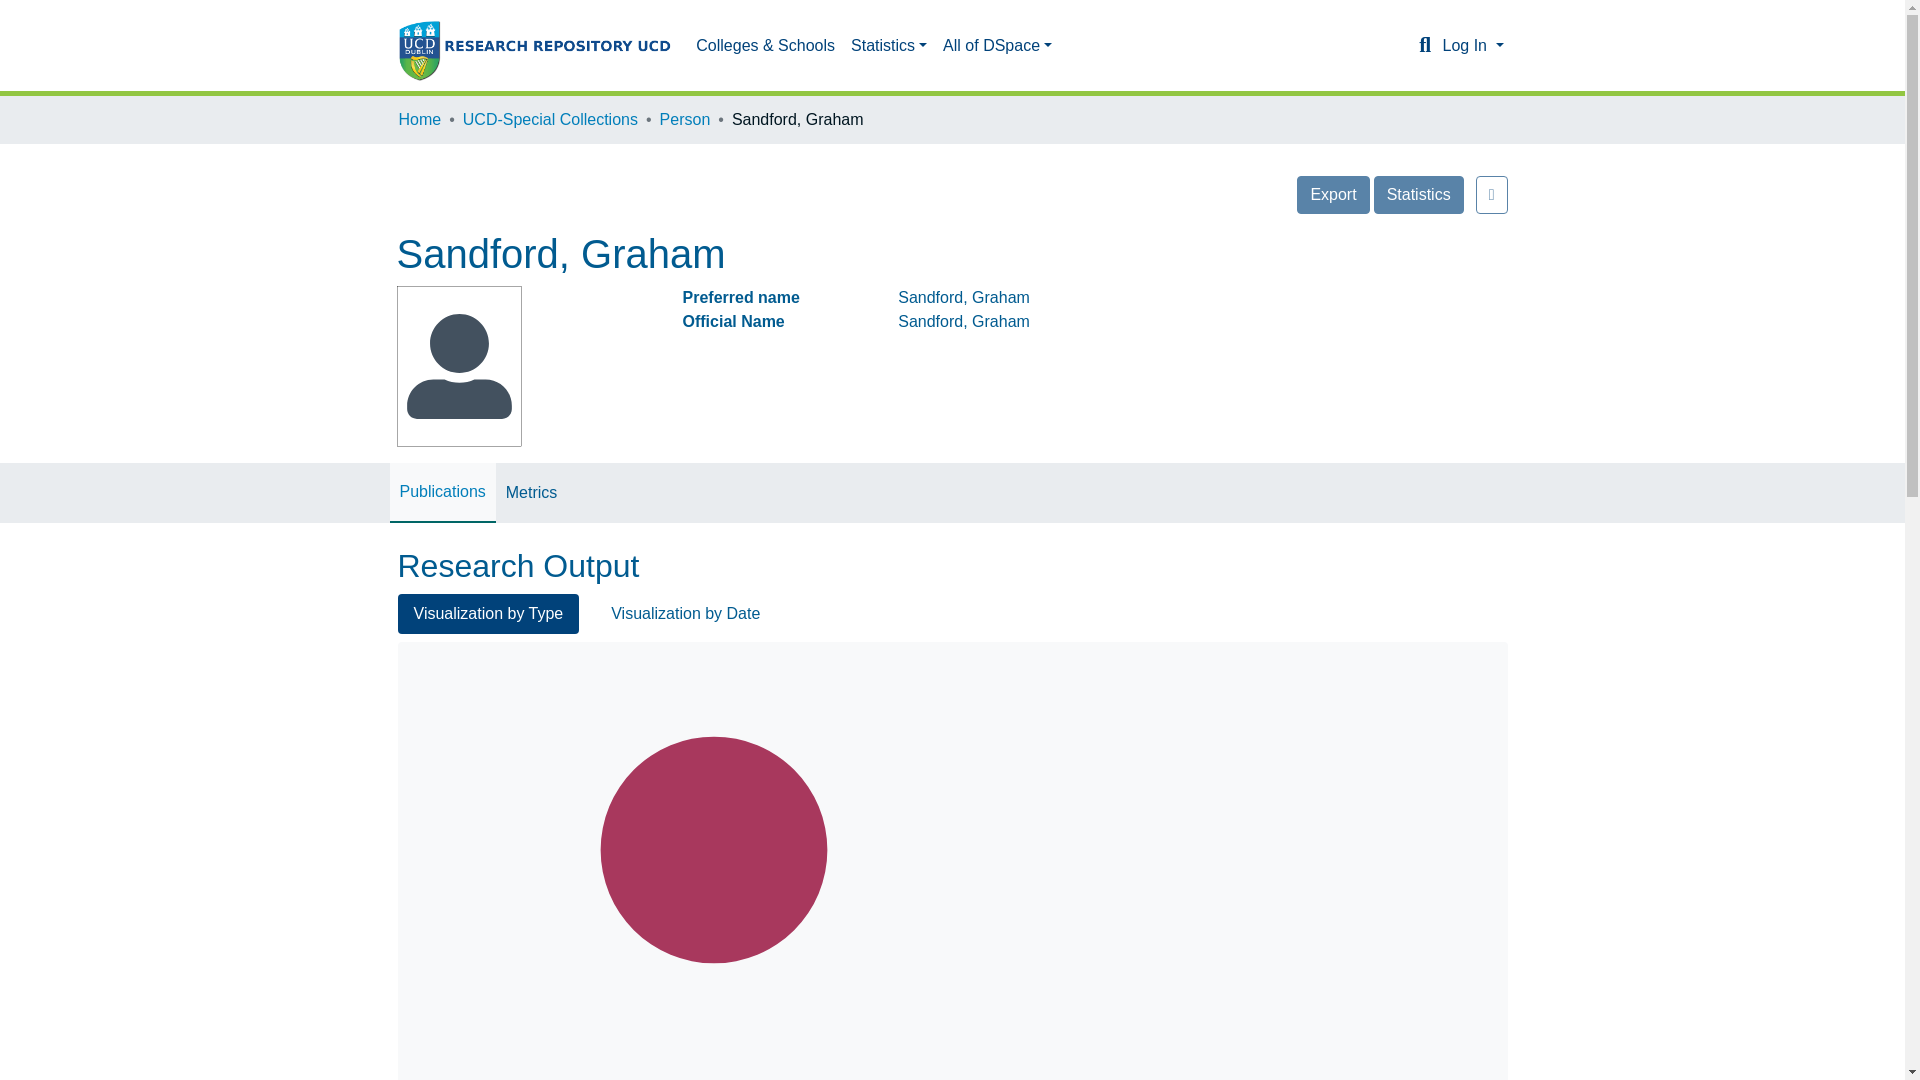 This screenshot has height=1080, width=1920. Describe the element at coordinates (488, 614) in the screenshot. I see `Visualization by Type` at that location.